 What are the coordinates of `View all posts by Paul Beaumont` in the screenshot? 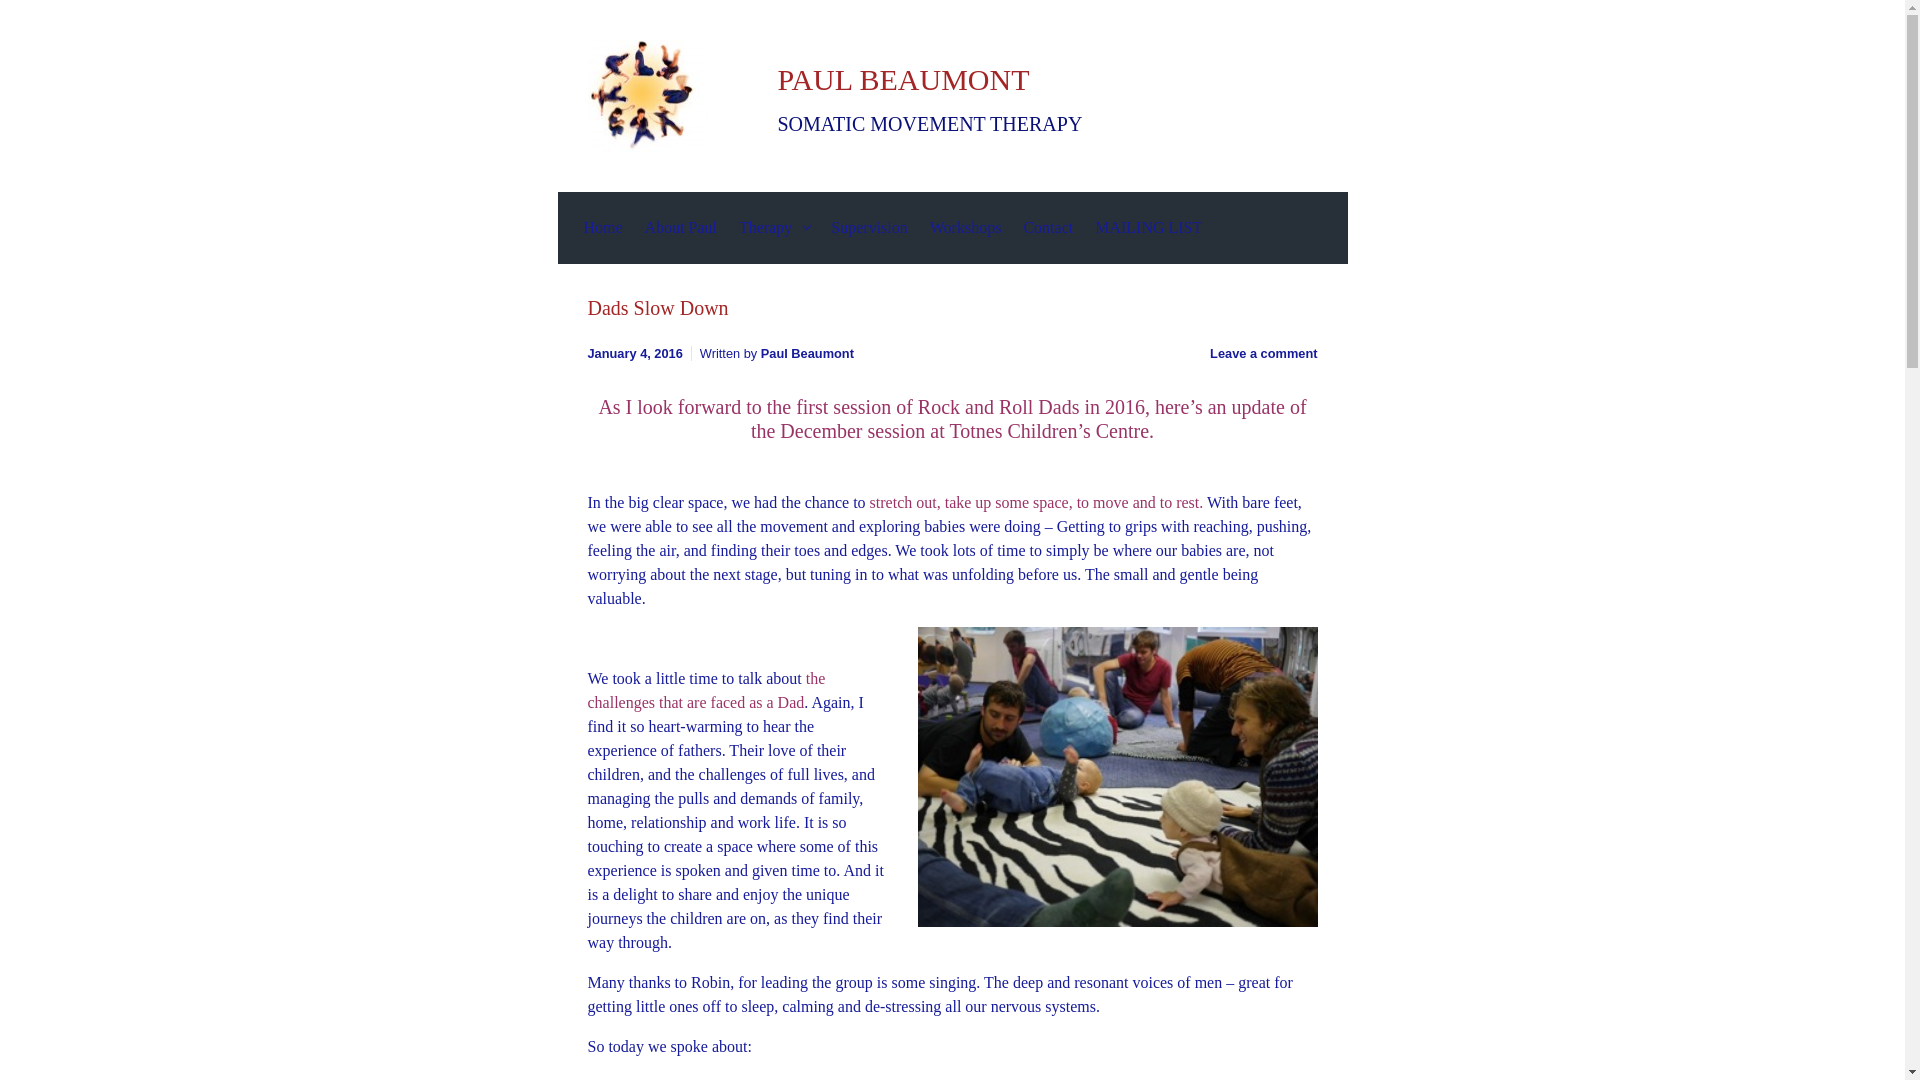 It's located at (807, 352).